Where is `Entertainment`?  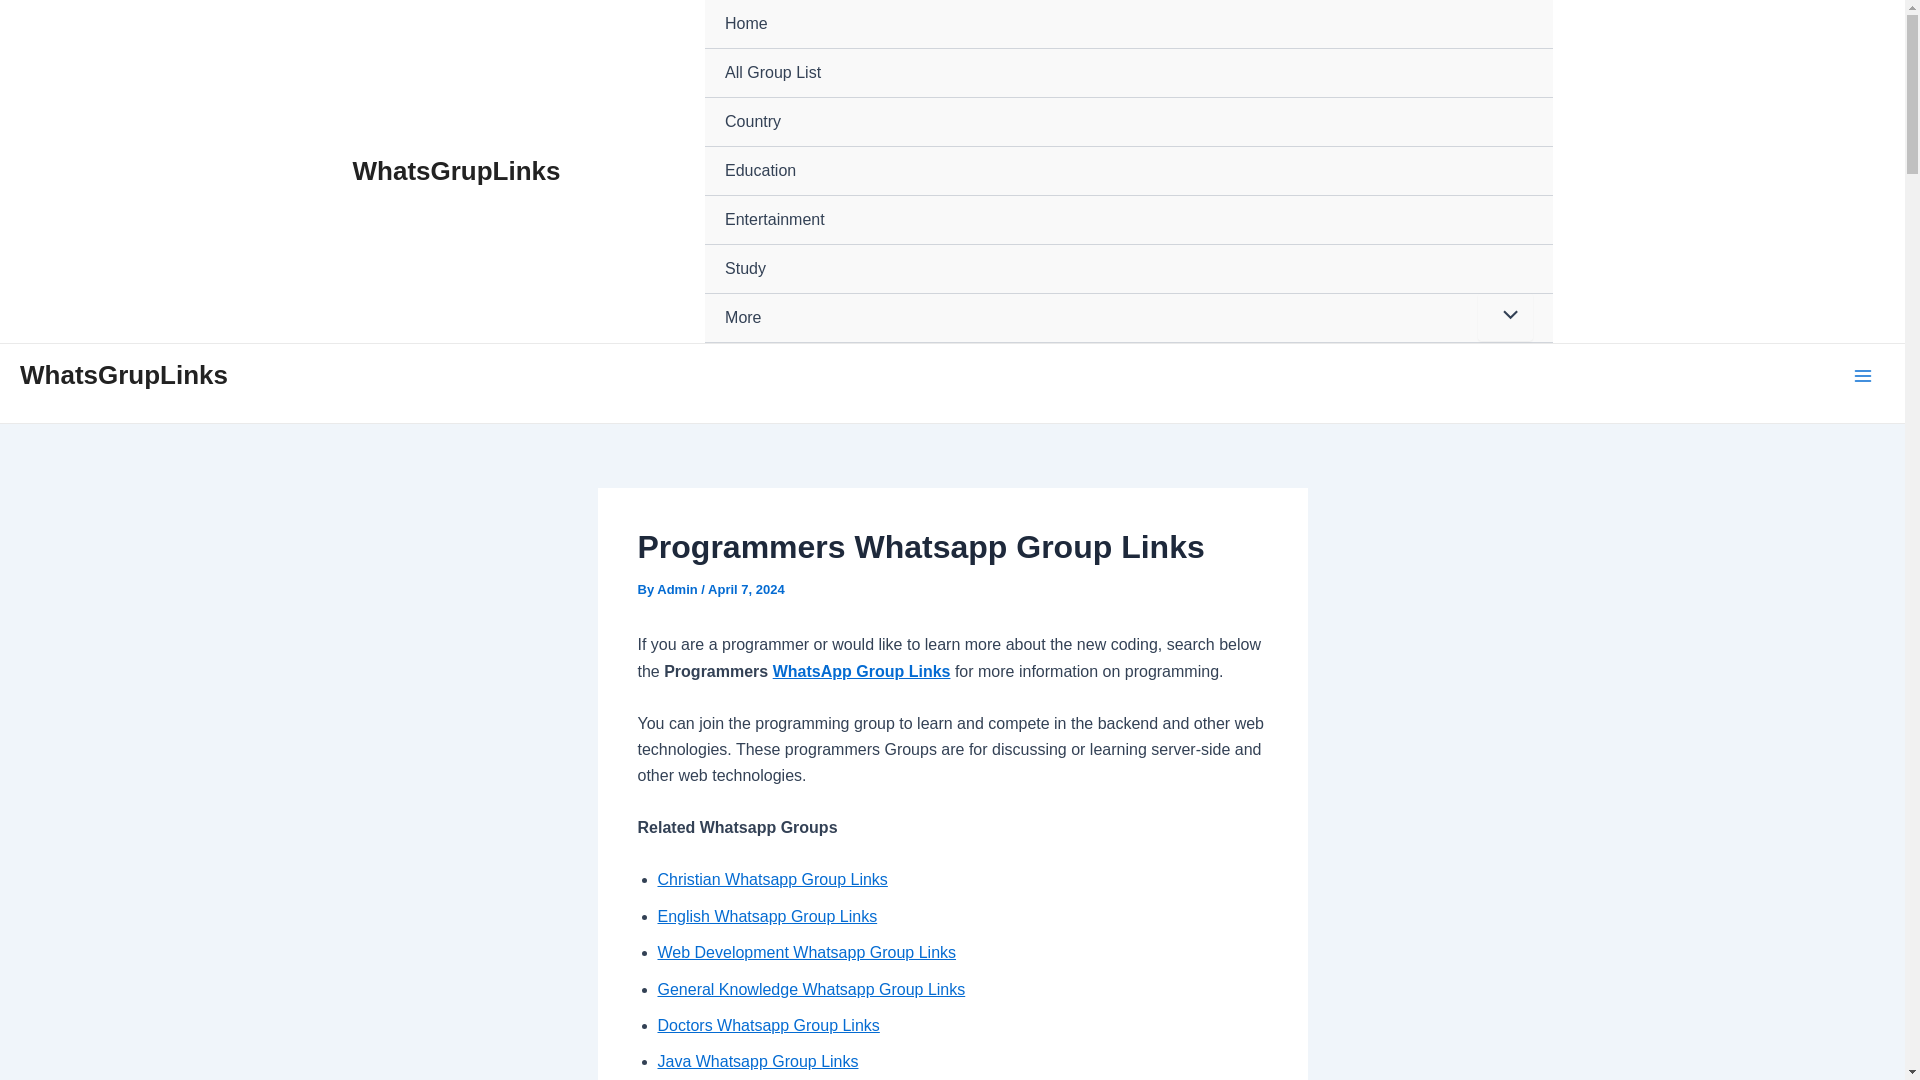
Entertainment is located at coordinates (1128, 220).